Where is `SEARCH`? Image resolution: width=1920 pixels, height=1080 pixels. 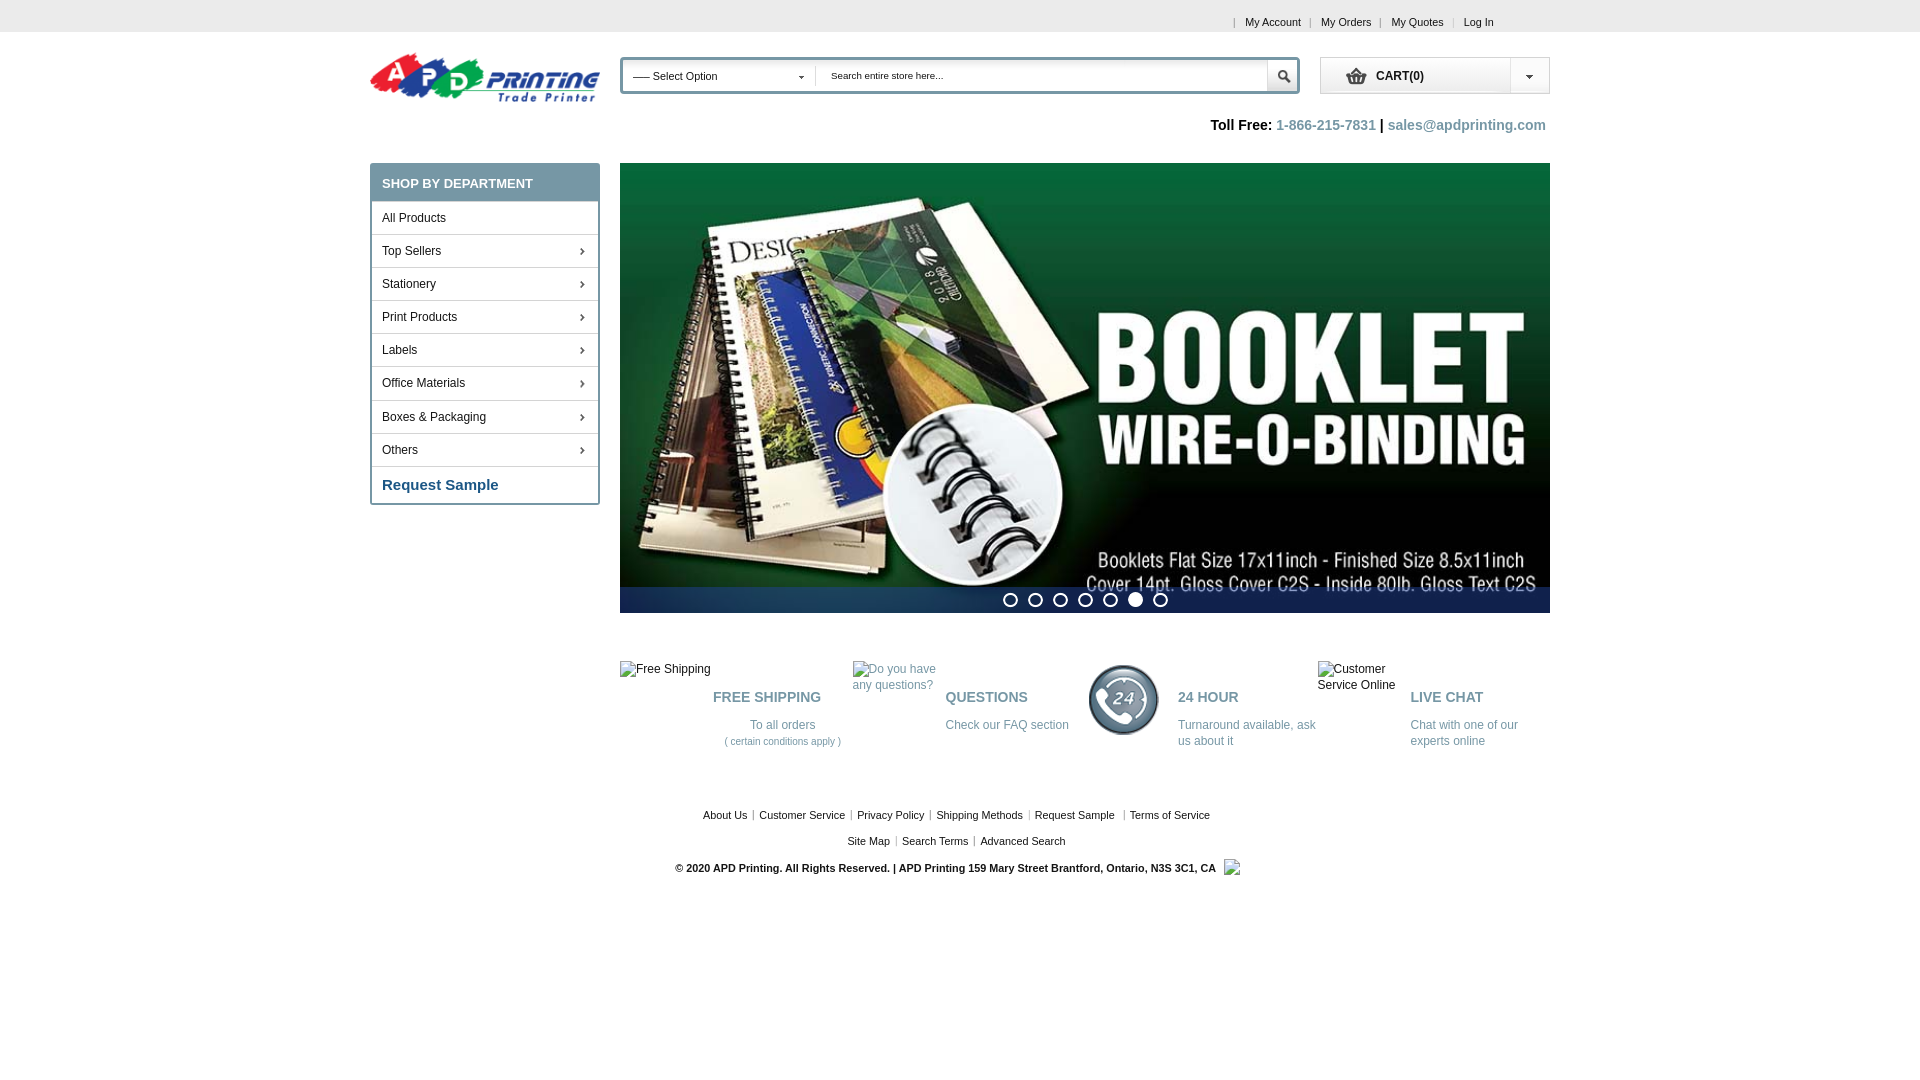
SEARCH is located at coordinates (1282, 76).